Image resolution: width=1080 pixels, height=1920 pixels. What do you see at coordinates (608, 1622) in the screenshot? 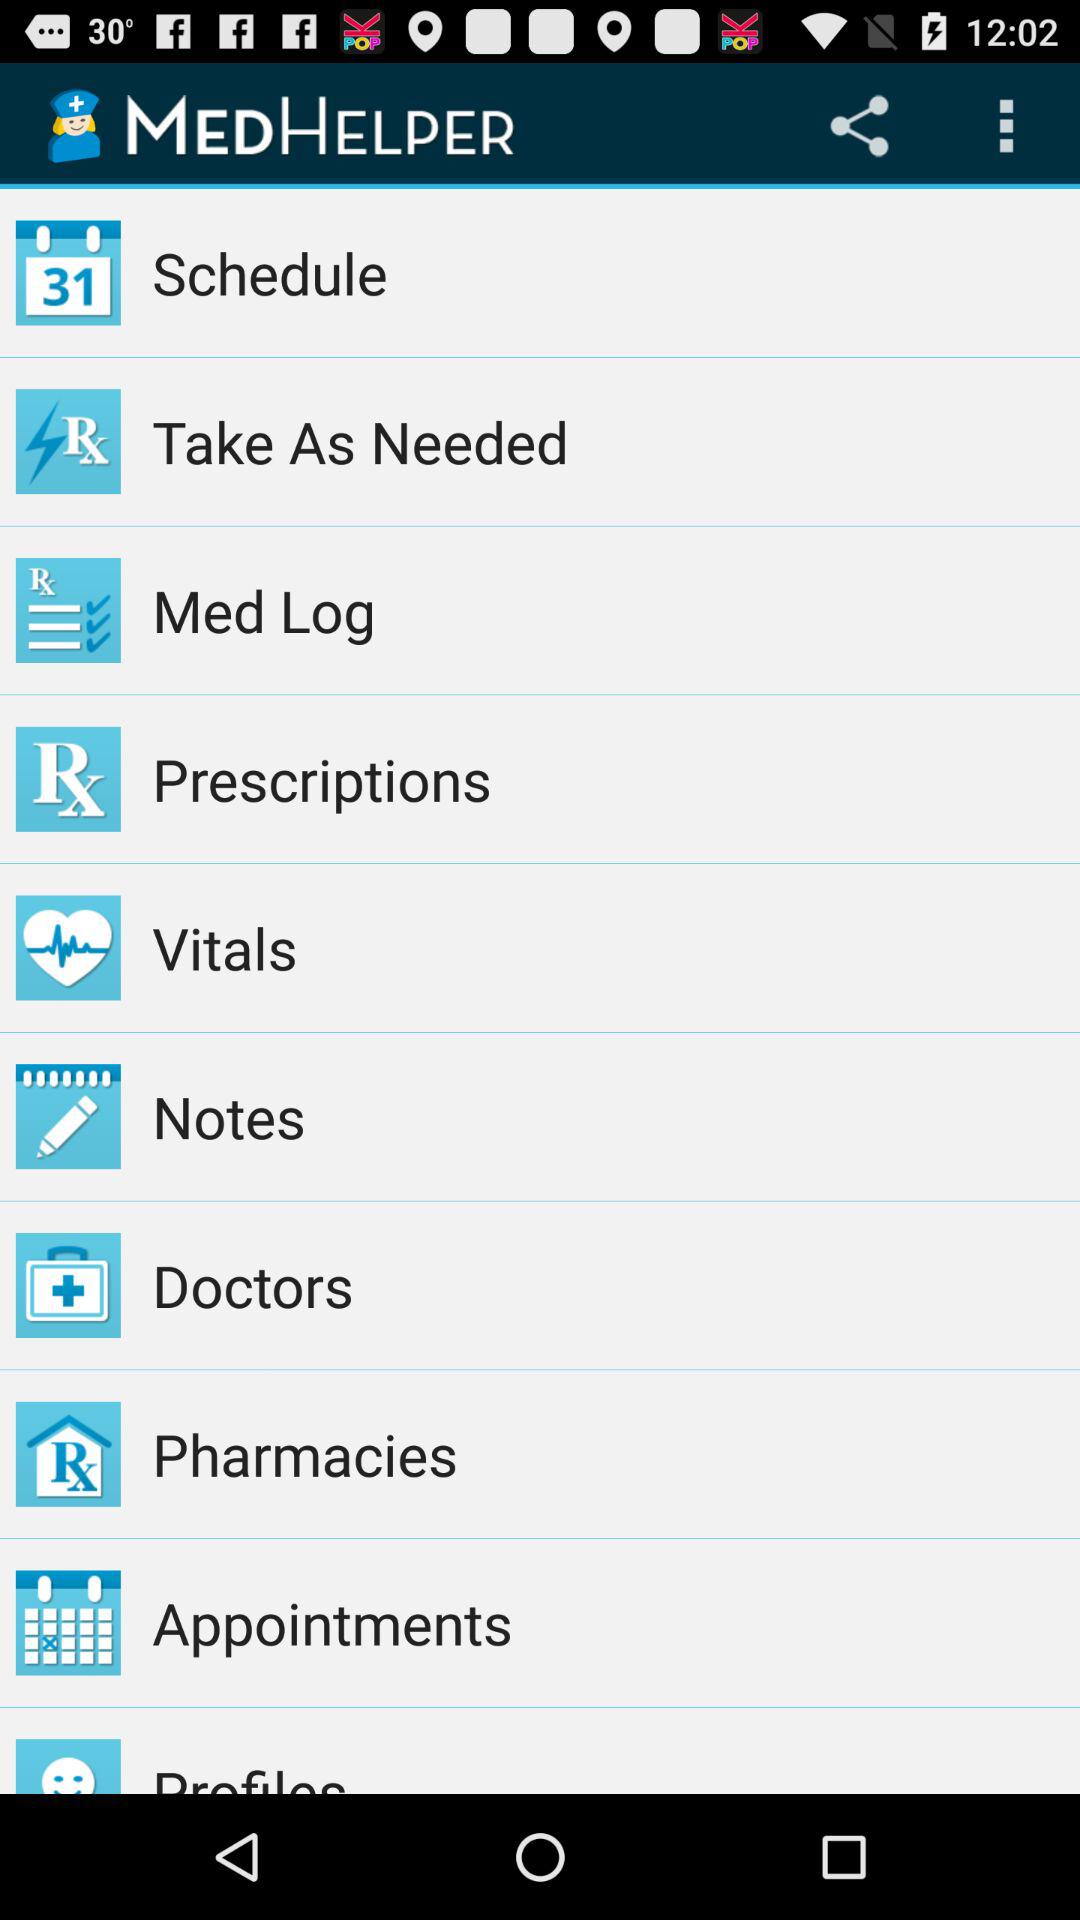
I see `jump until appointments app` at bounding box center [608, 1622].